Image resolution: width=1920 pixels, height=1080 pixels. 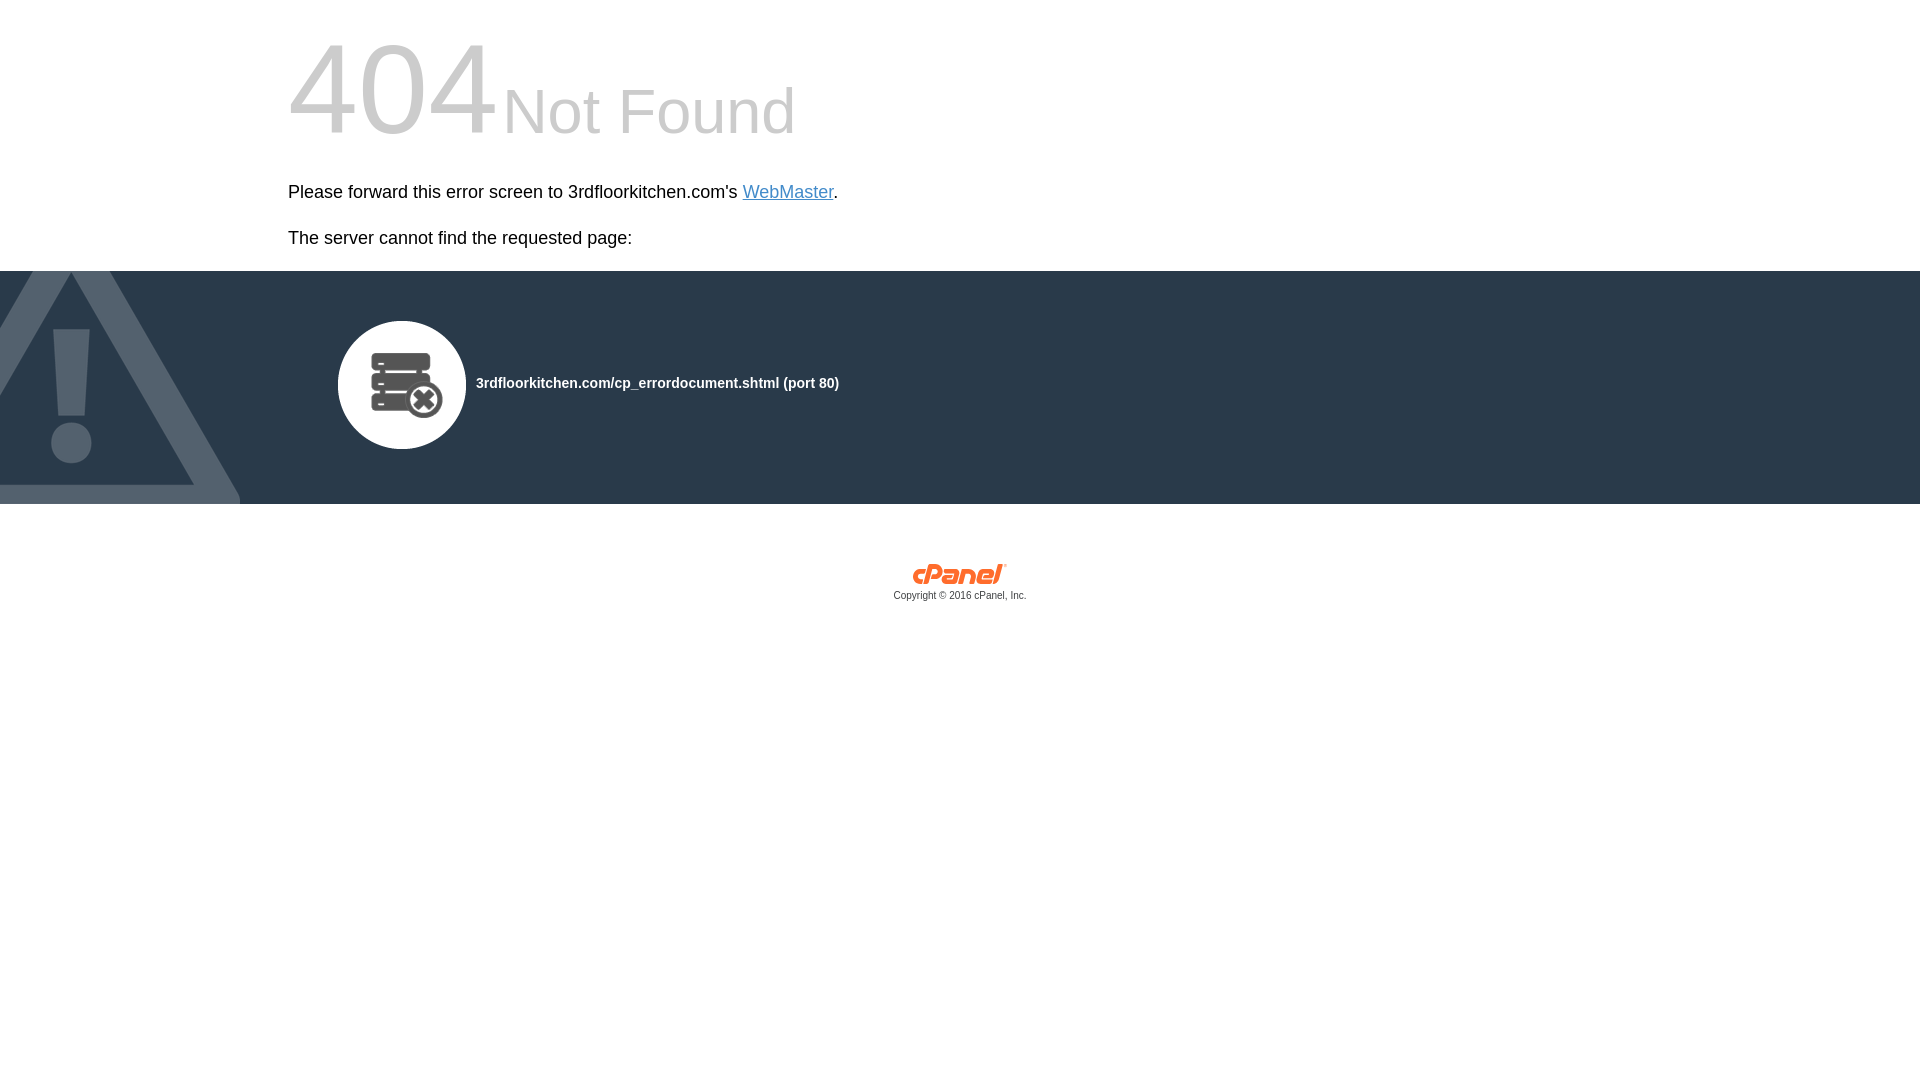 What do you see at coordinates (788, 192) in the screenshot?
I see `WebMaster` at bounding box center [788, 192].